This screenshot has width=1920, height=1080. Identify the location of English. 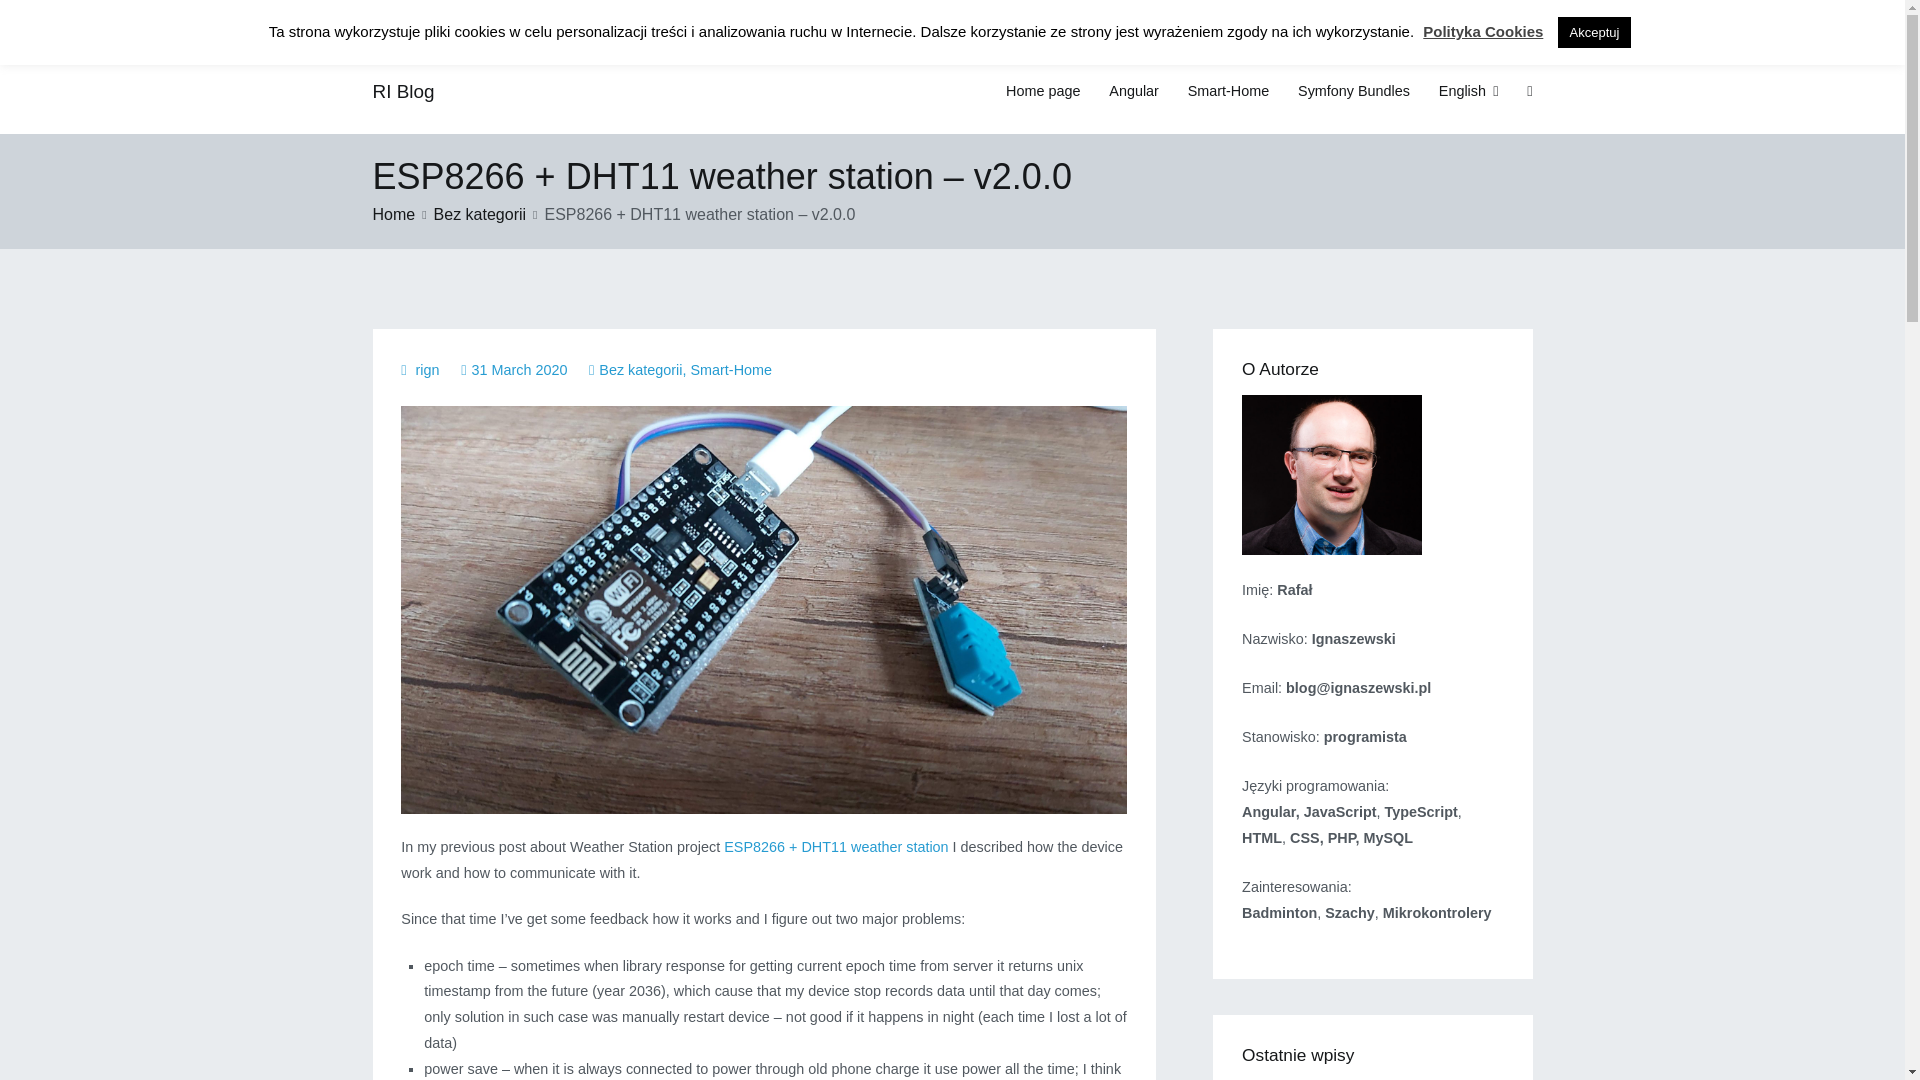
(1468, 91).